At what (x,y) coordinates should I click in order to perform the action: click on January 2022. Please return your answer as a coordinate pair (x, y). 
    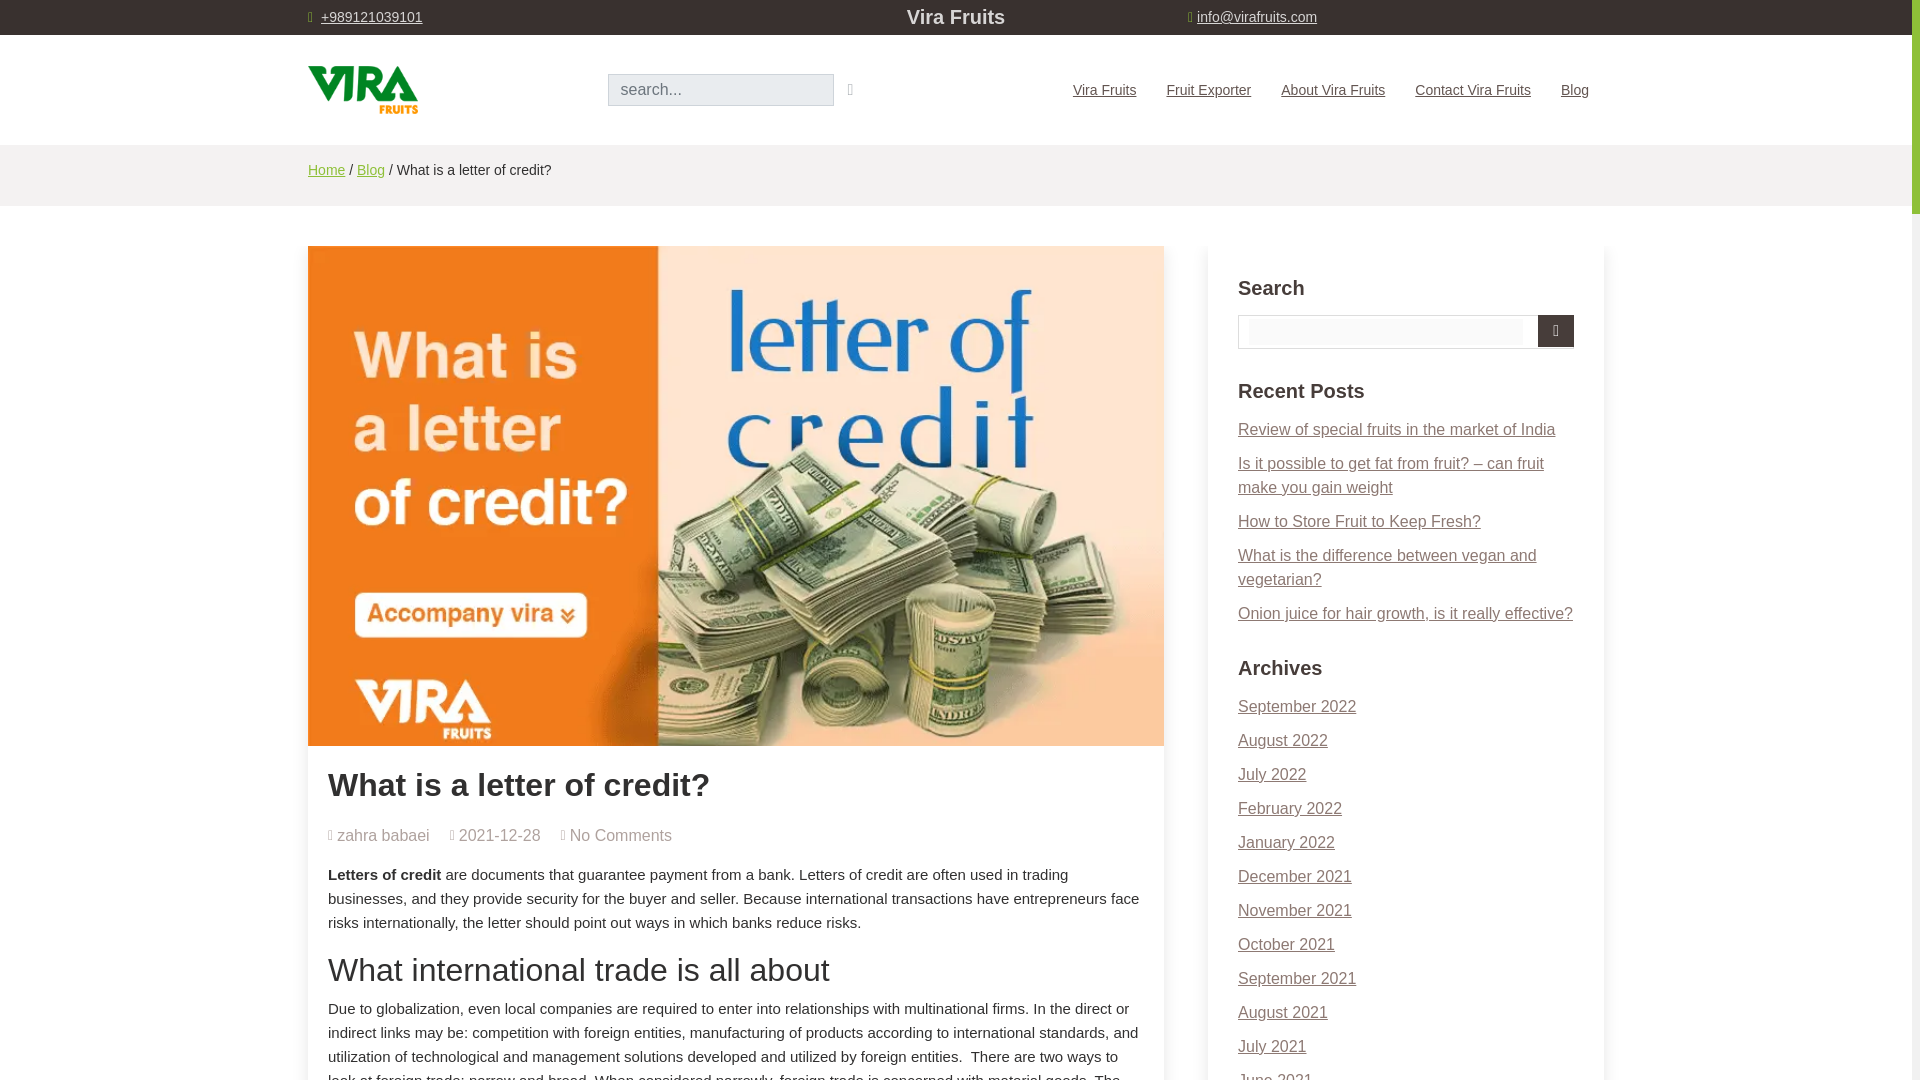
    Looking at the image, I should click on (1286, 842).